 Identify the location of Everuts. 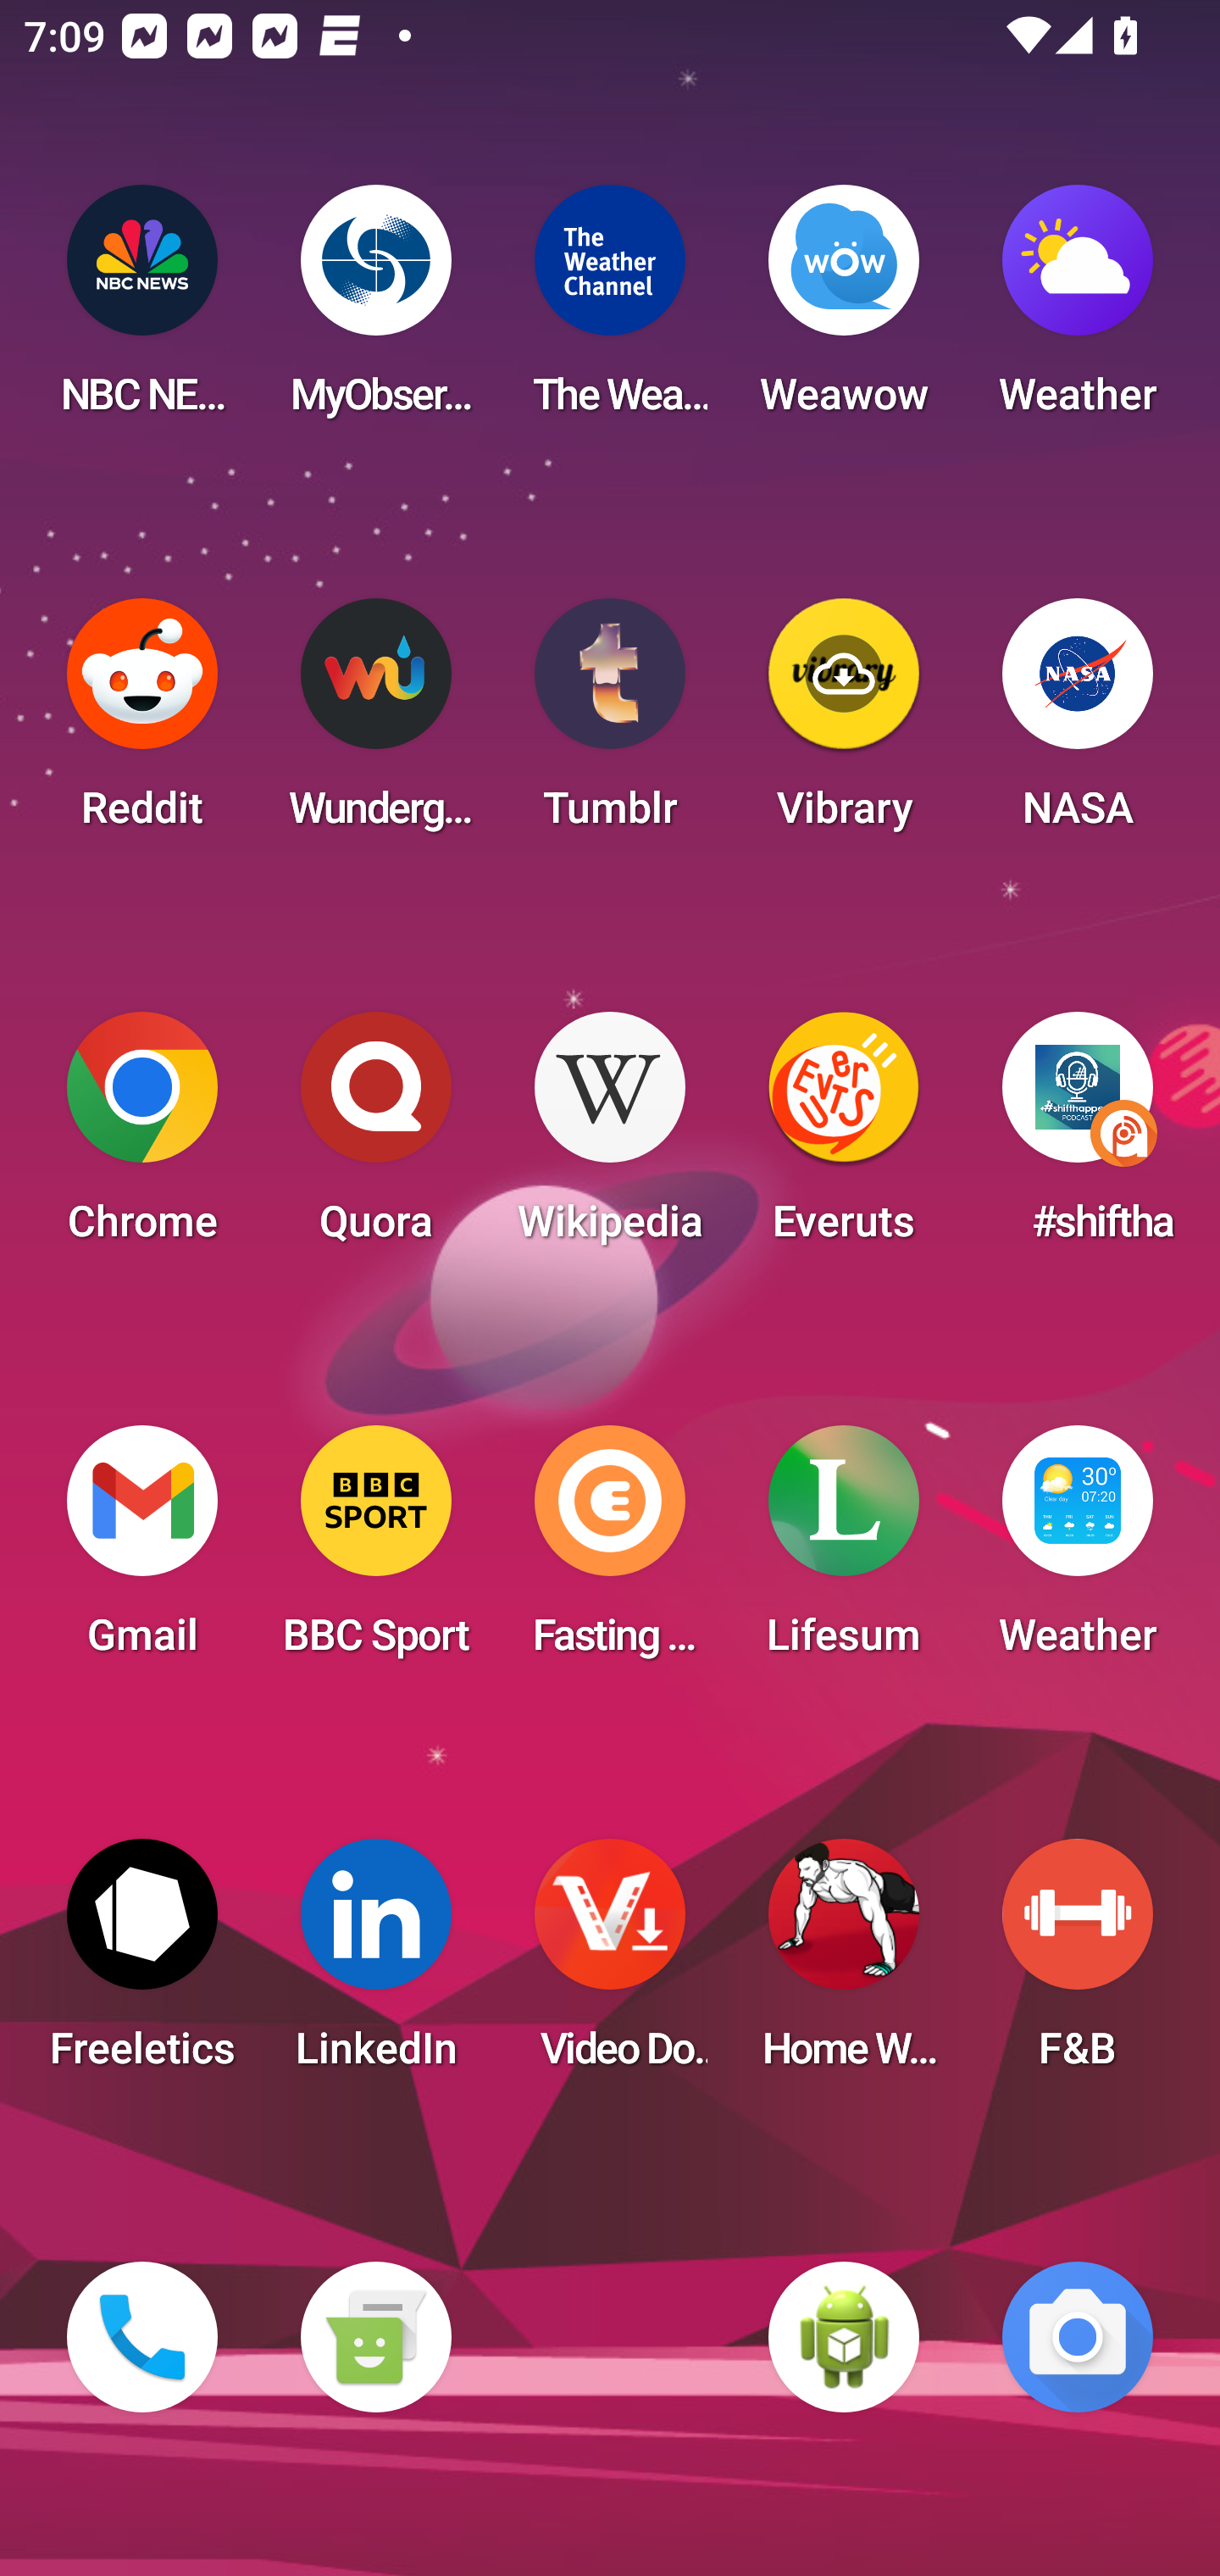
(844, 1137).